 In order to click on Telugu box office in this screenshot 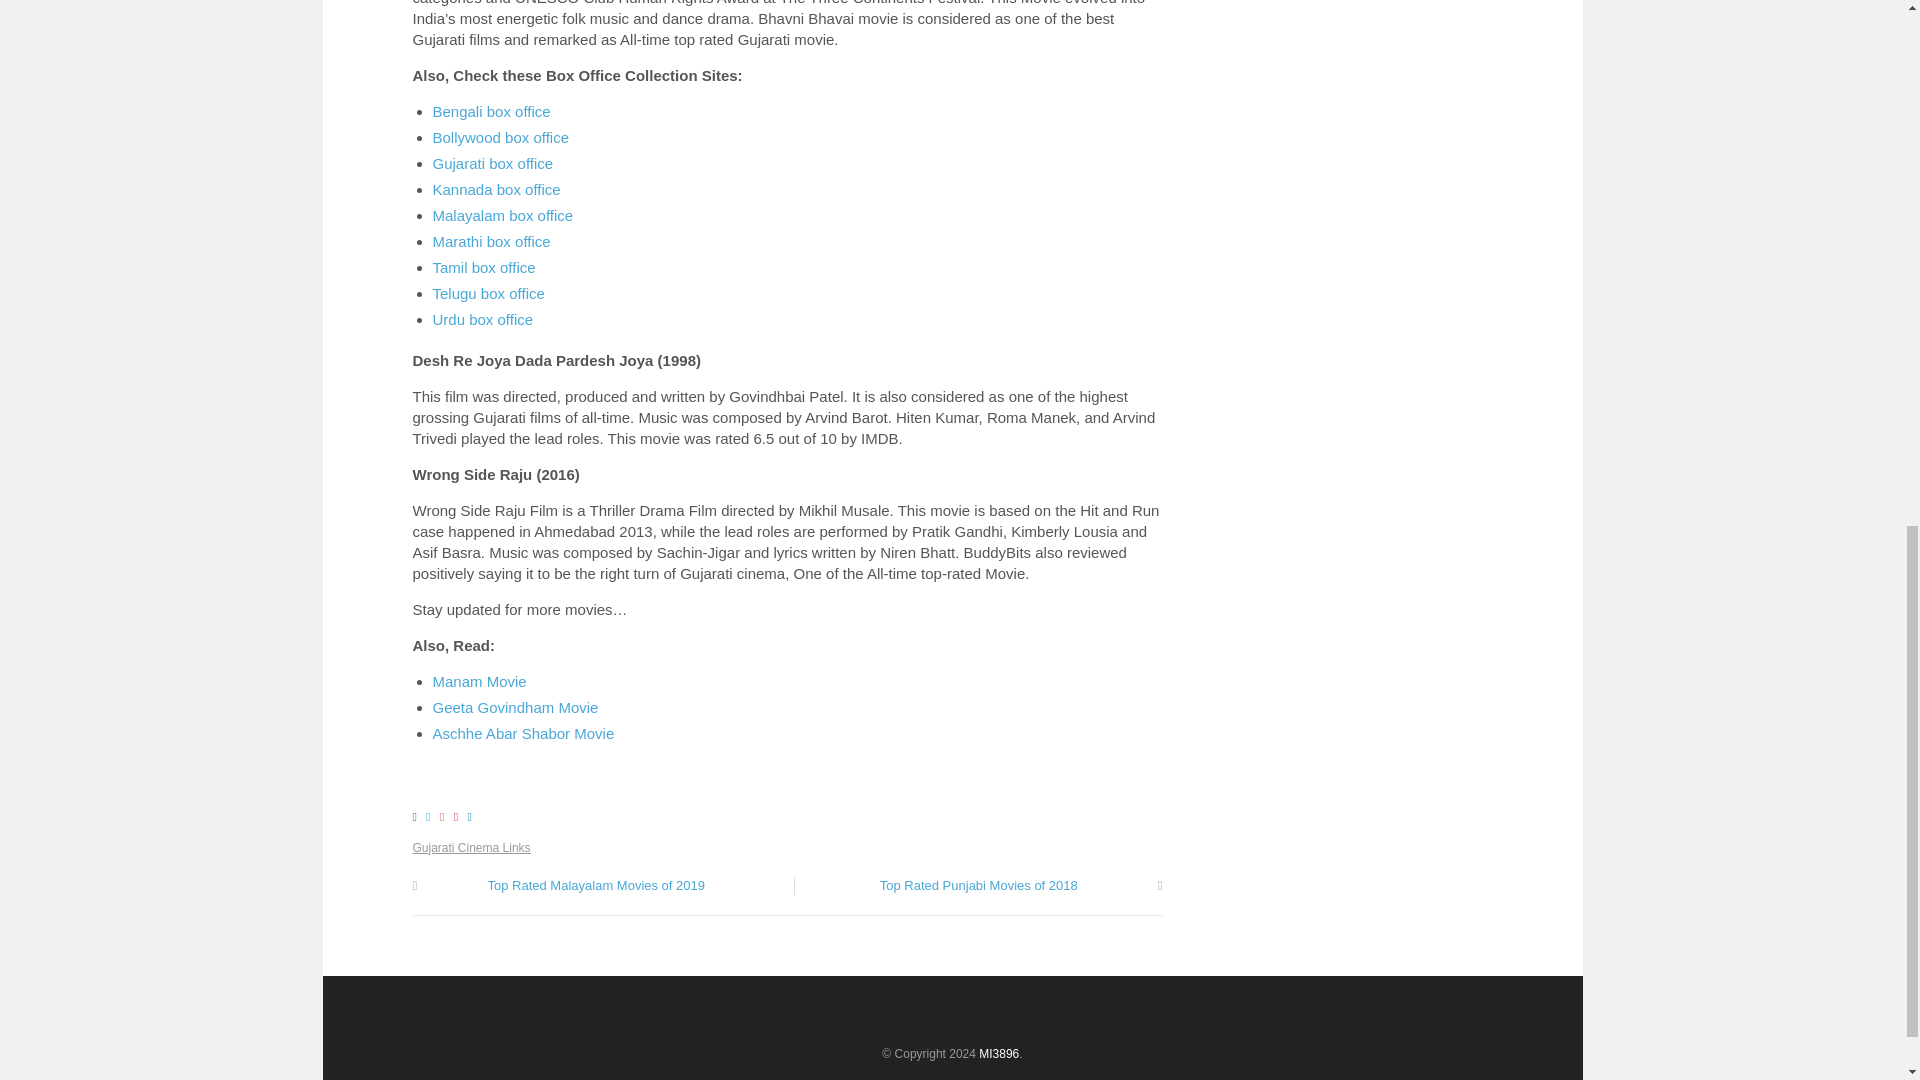, I will do `click(488, 294)`.